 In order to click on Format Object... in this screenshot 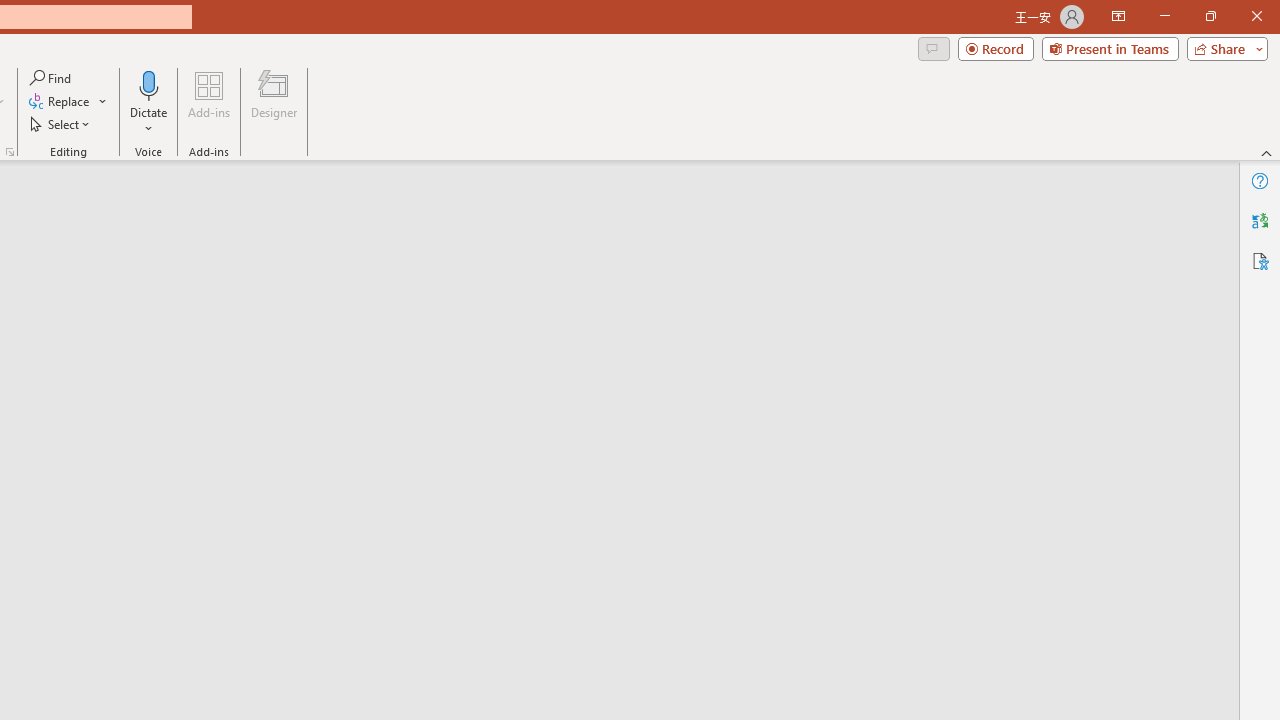, I will do `click(10, 152)`.